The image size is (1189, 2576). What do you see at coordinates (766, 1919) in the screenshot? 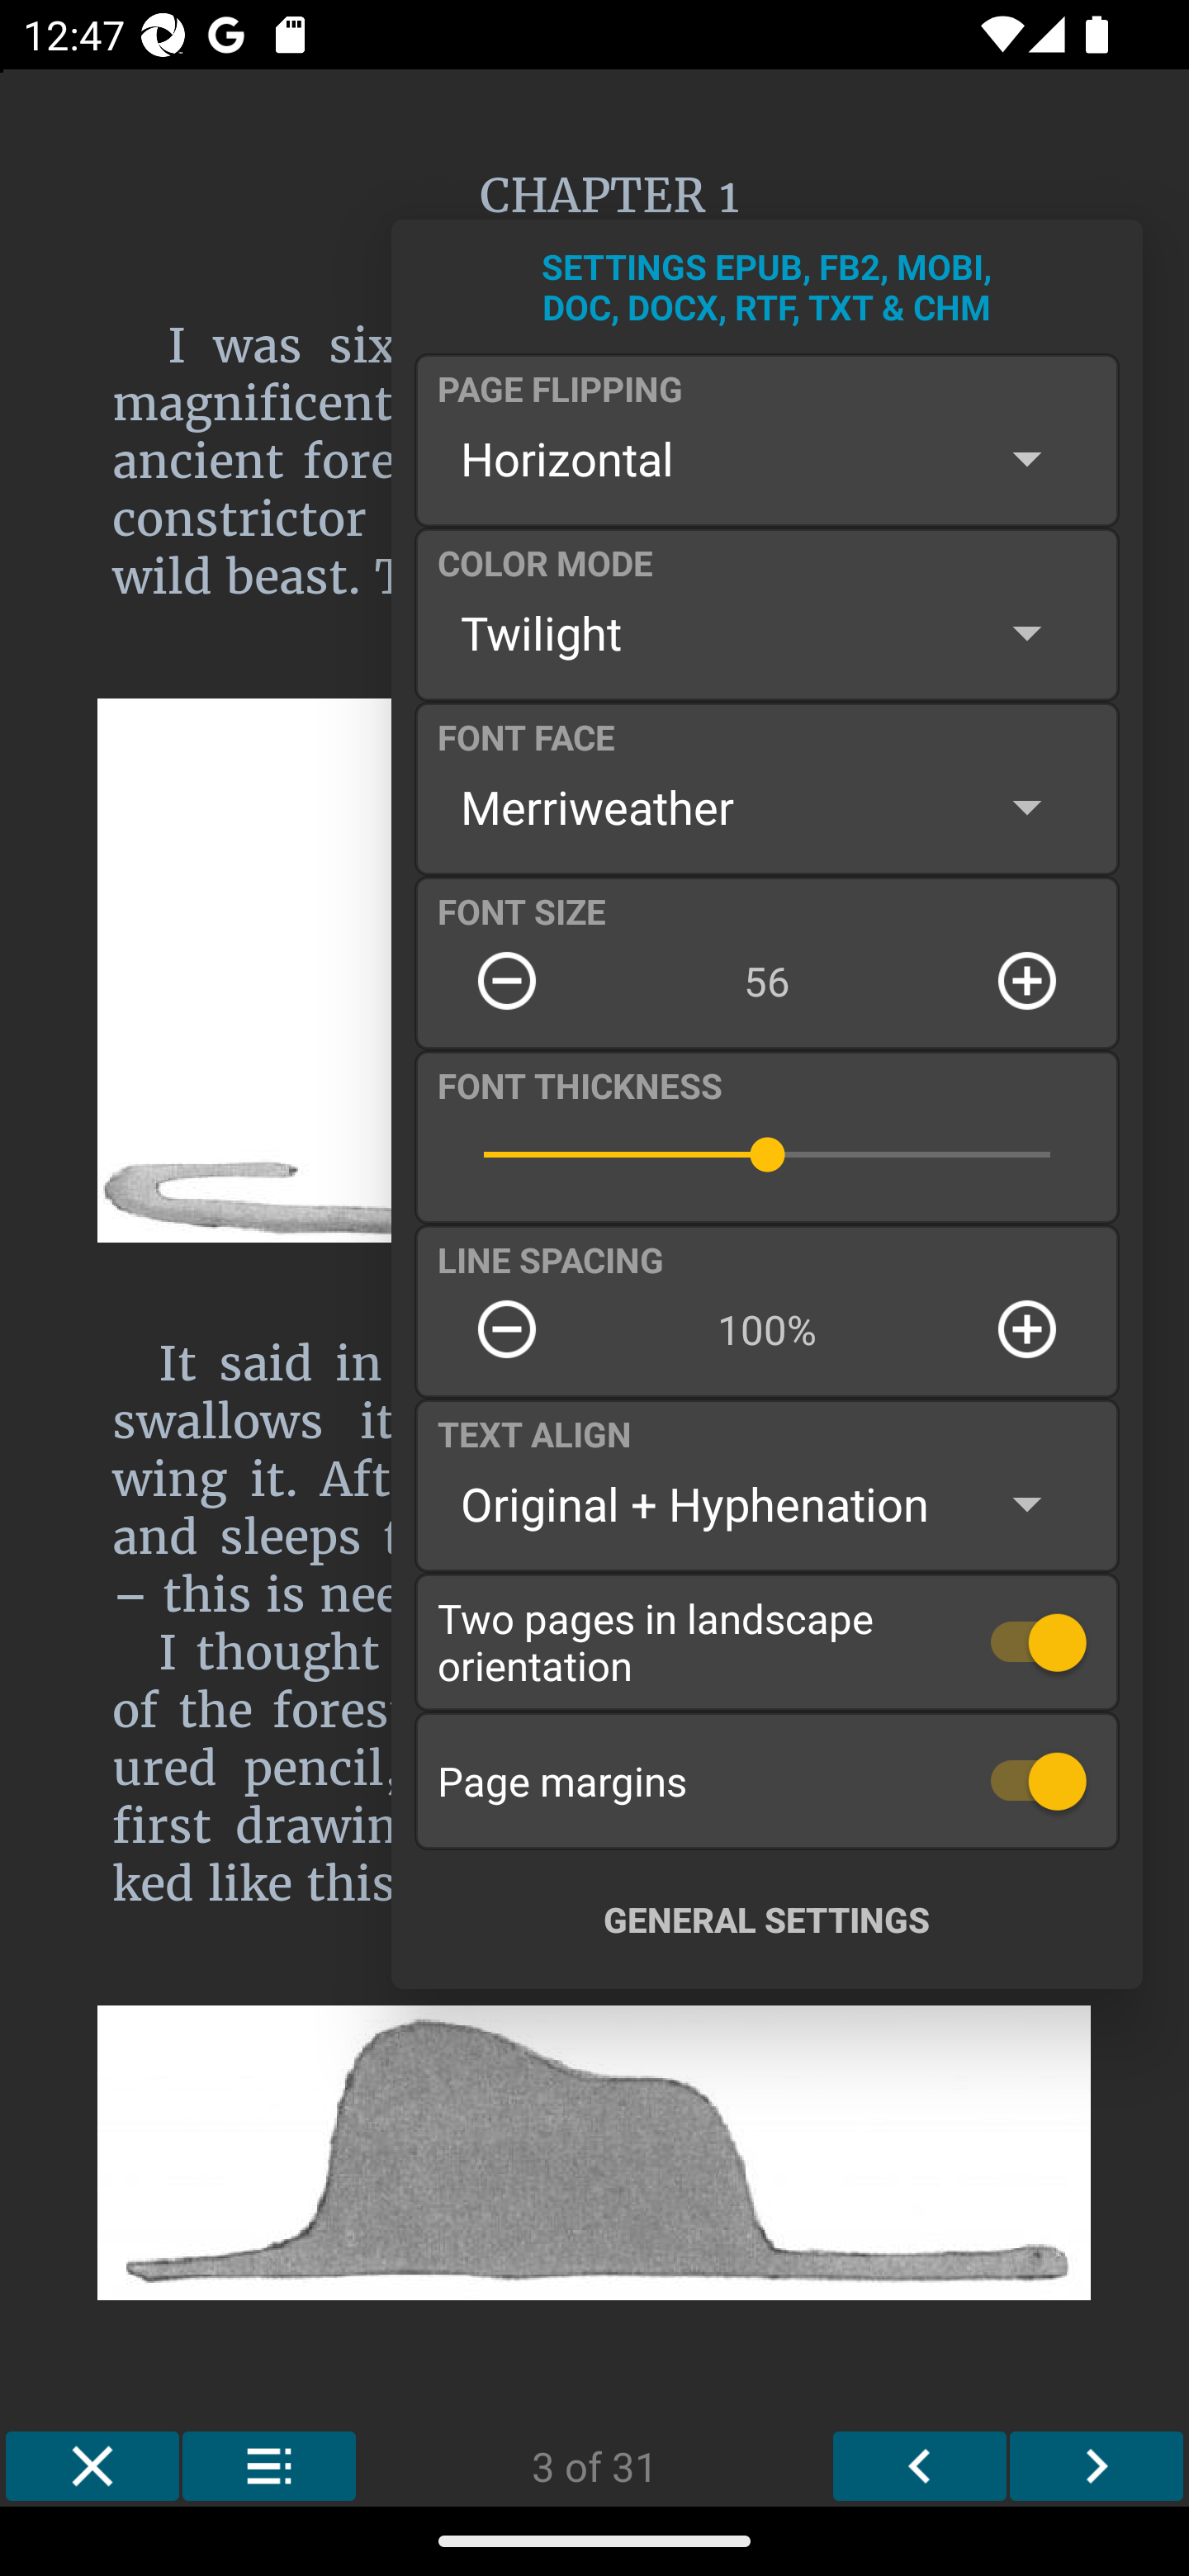
I see `GENERAL SETTINGS` at bounding box center [766, 1919].